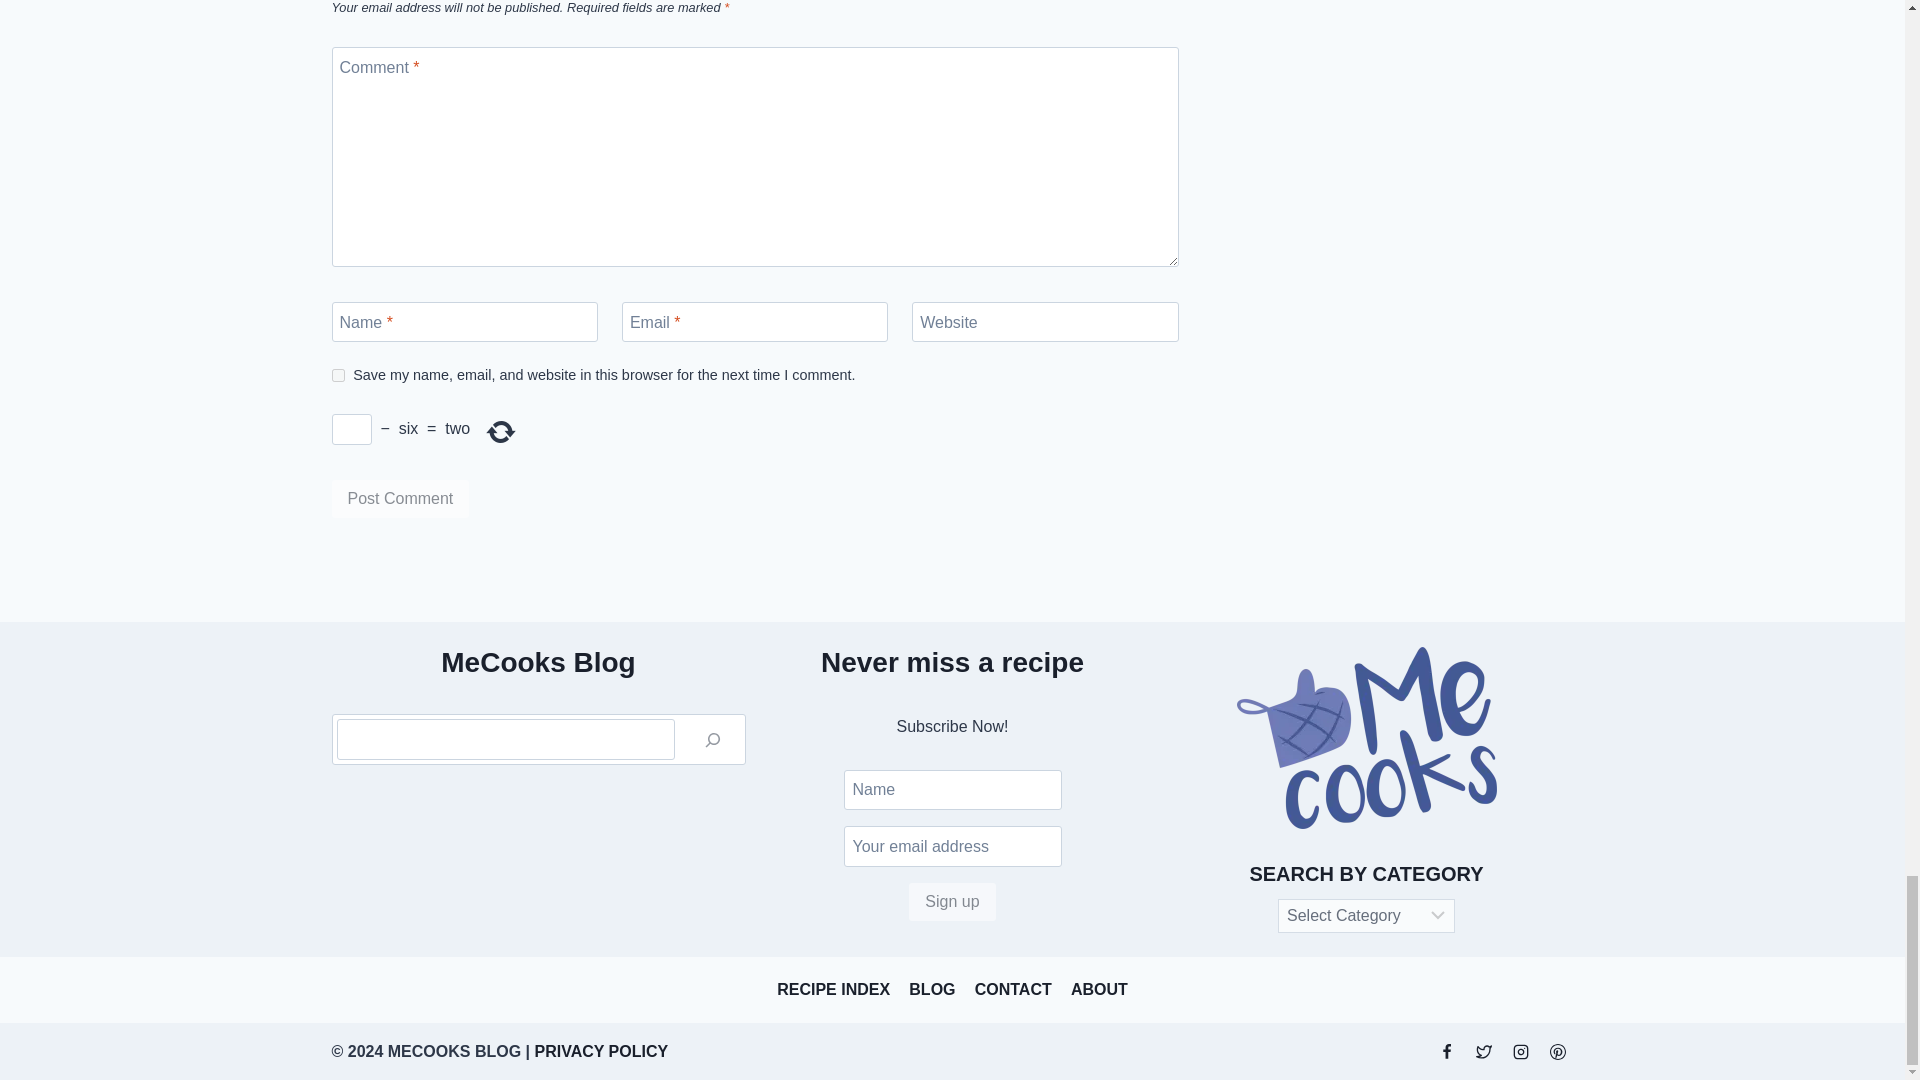 The image size is (1920, 1080). I want to click on Sign up, so click(951, 902).